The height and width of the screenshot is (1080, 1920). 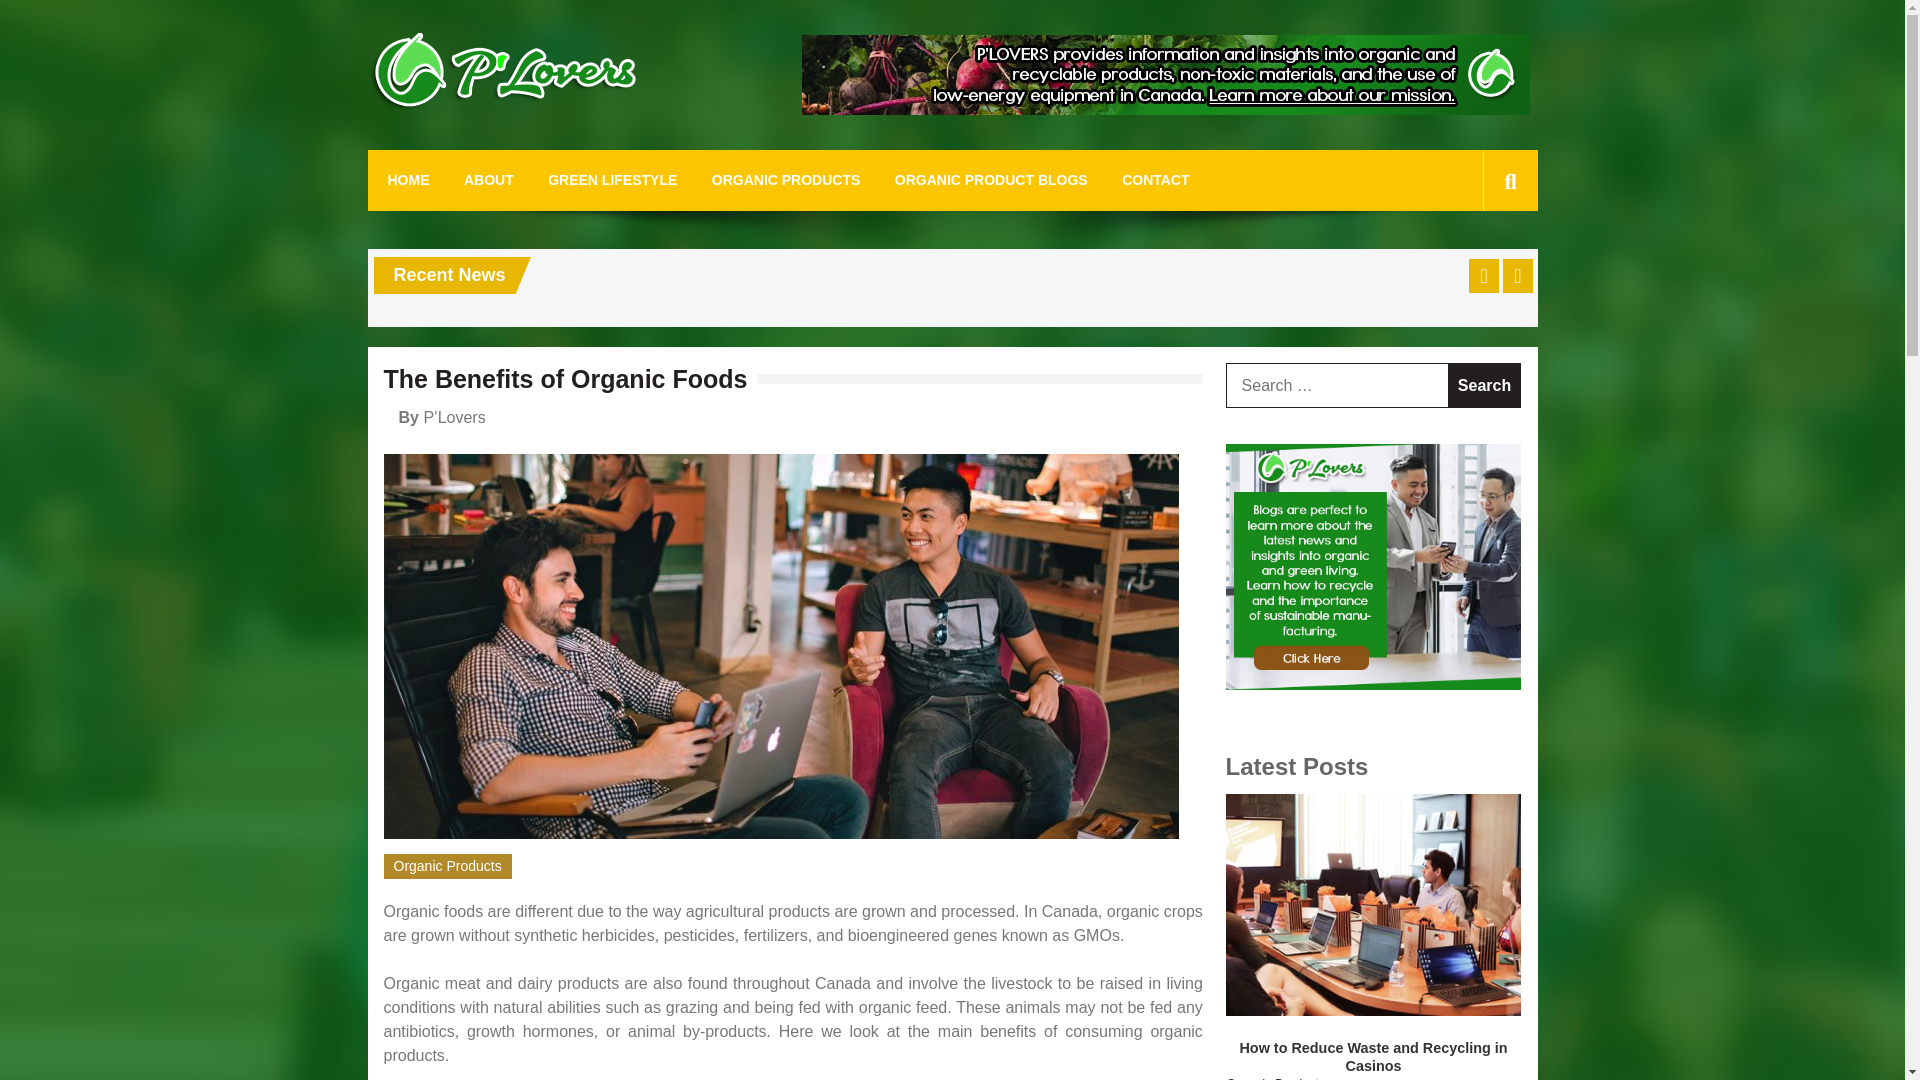 I want to click on GREEN LIFESTYLE, so click(x=612, y=180).